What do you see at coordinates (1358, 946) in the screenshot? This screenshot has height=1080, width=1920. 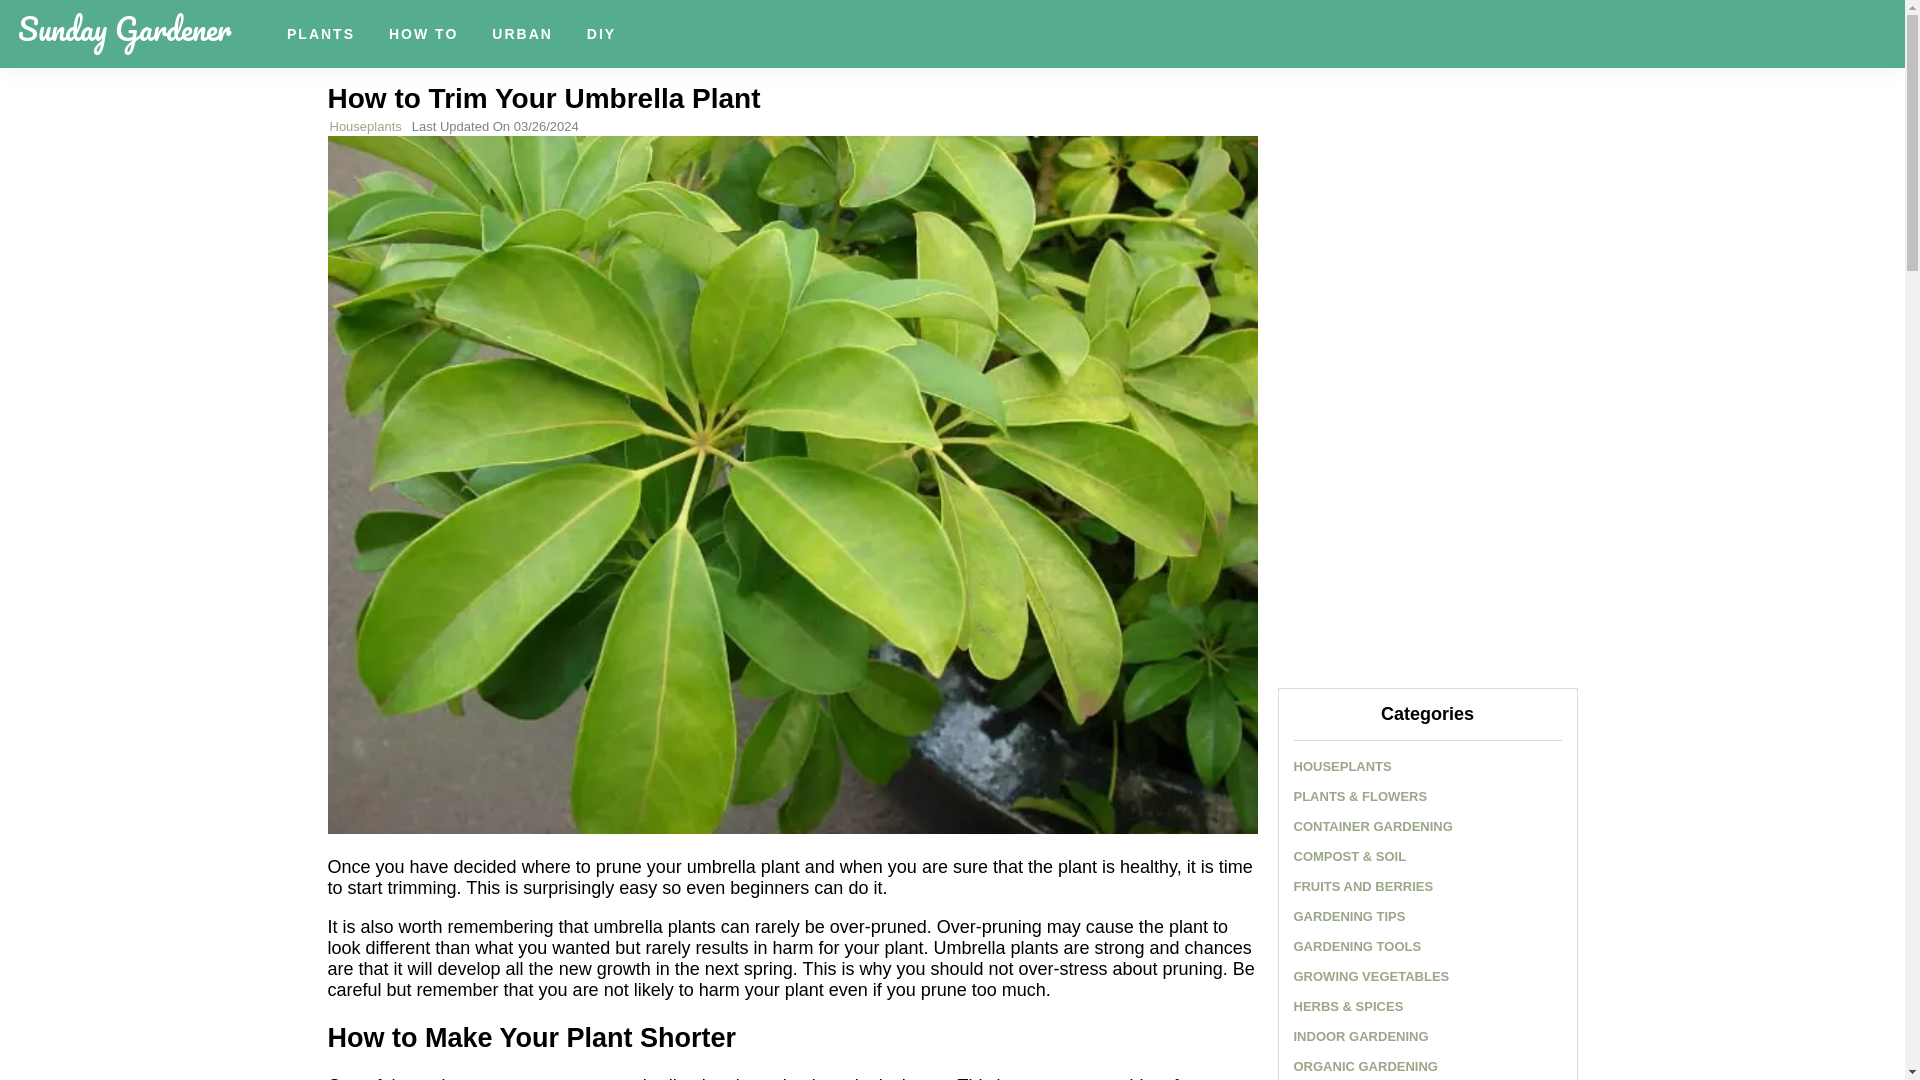 I see `GARDENING TOOLS` at bounding box center [1358, 946].